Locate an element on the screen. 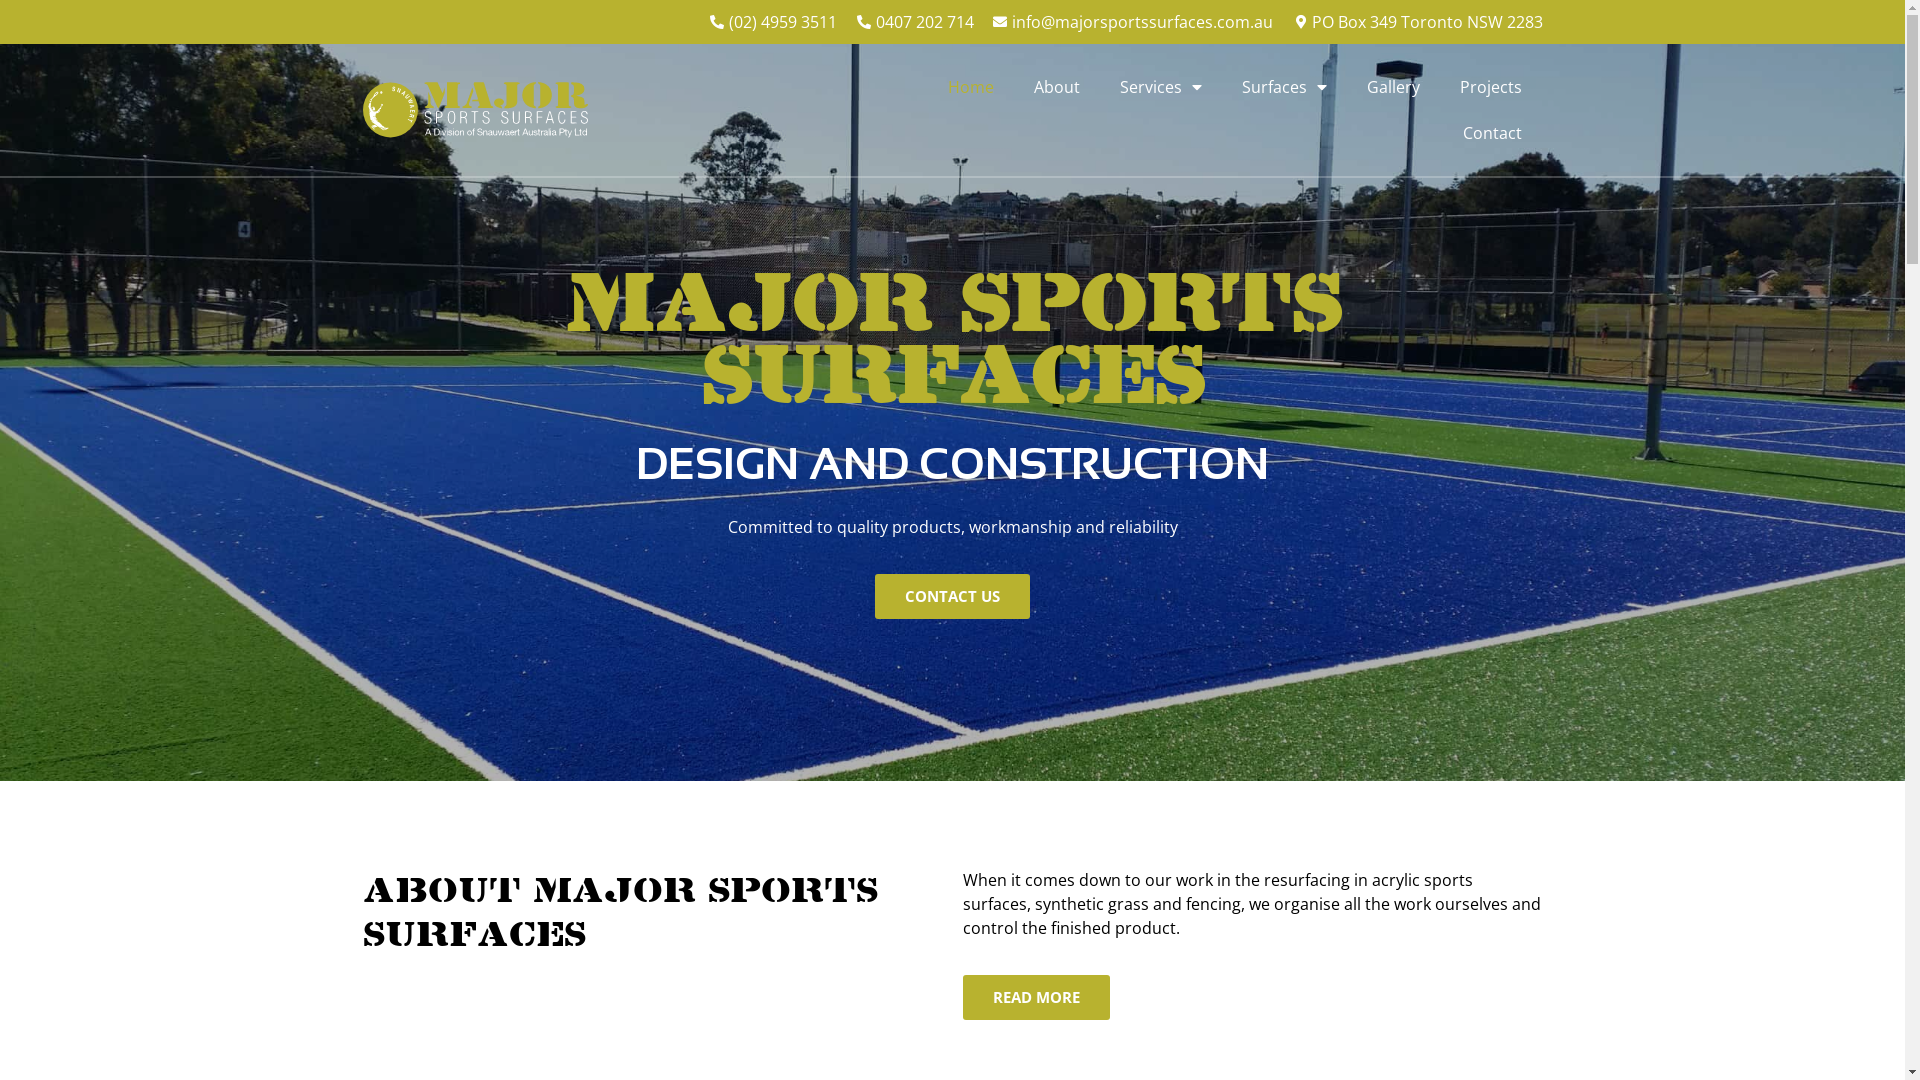 This screenshot has width=1920, height=1080. Contact is located at coordinates (1492, 132).